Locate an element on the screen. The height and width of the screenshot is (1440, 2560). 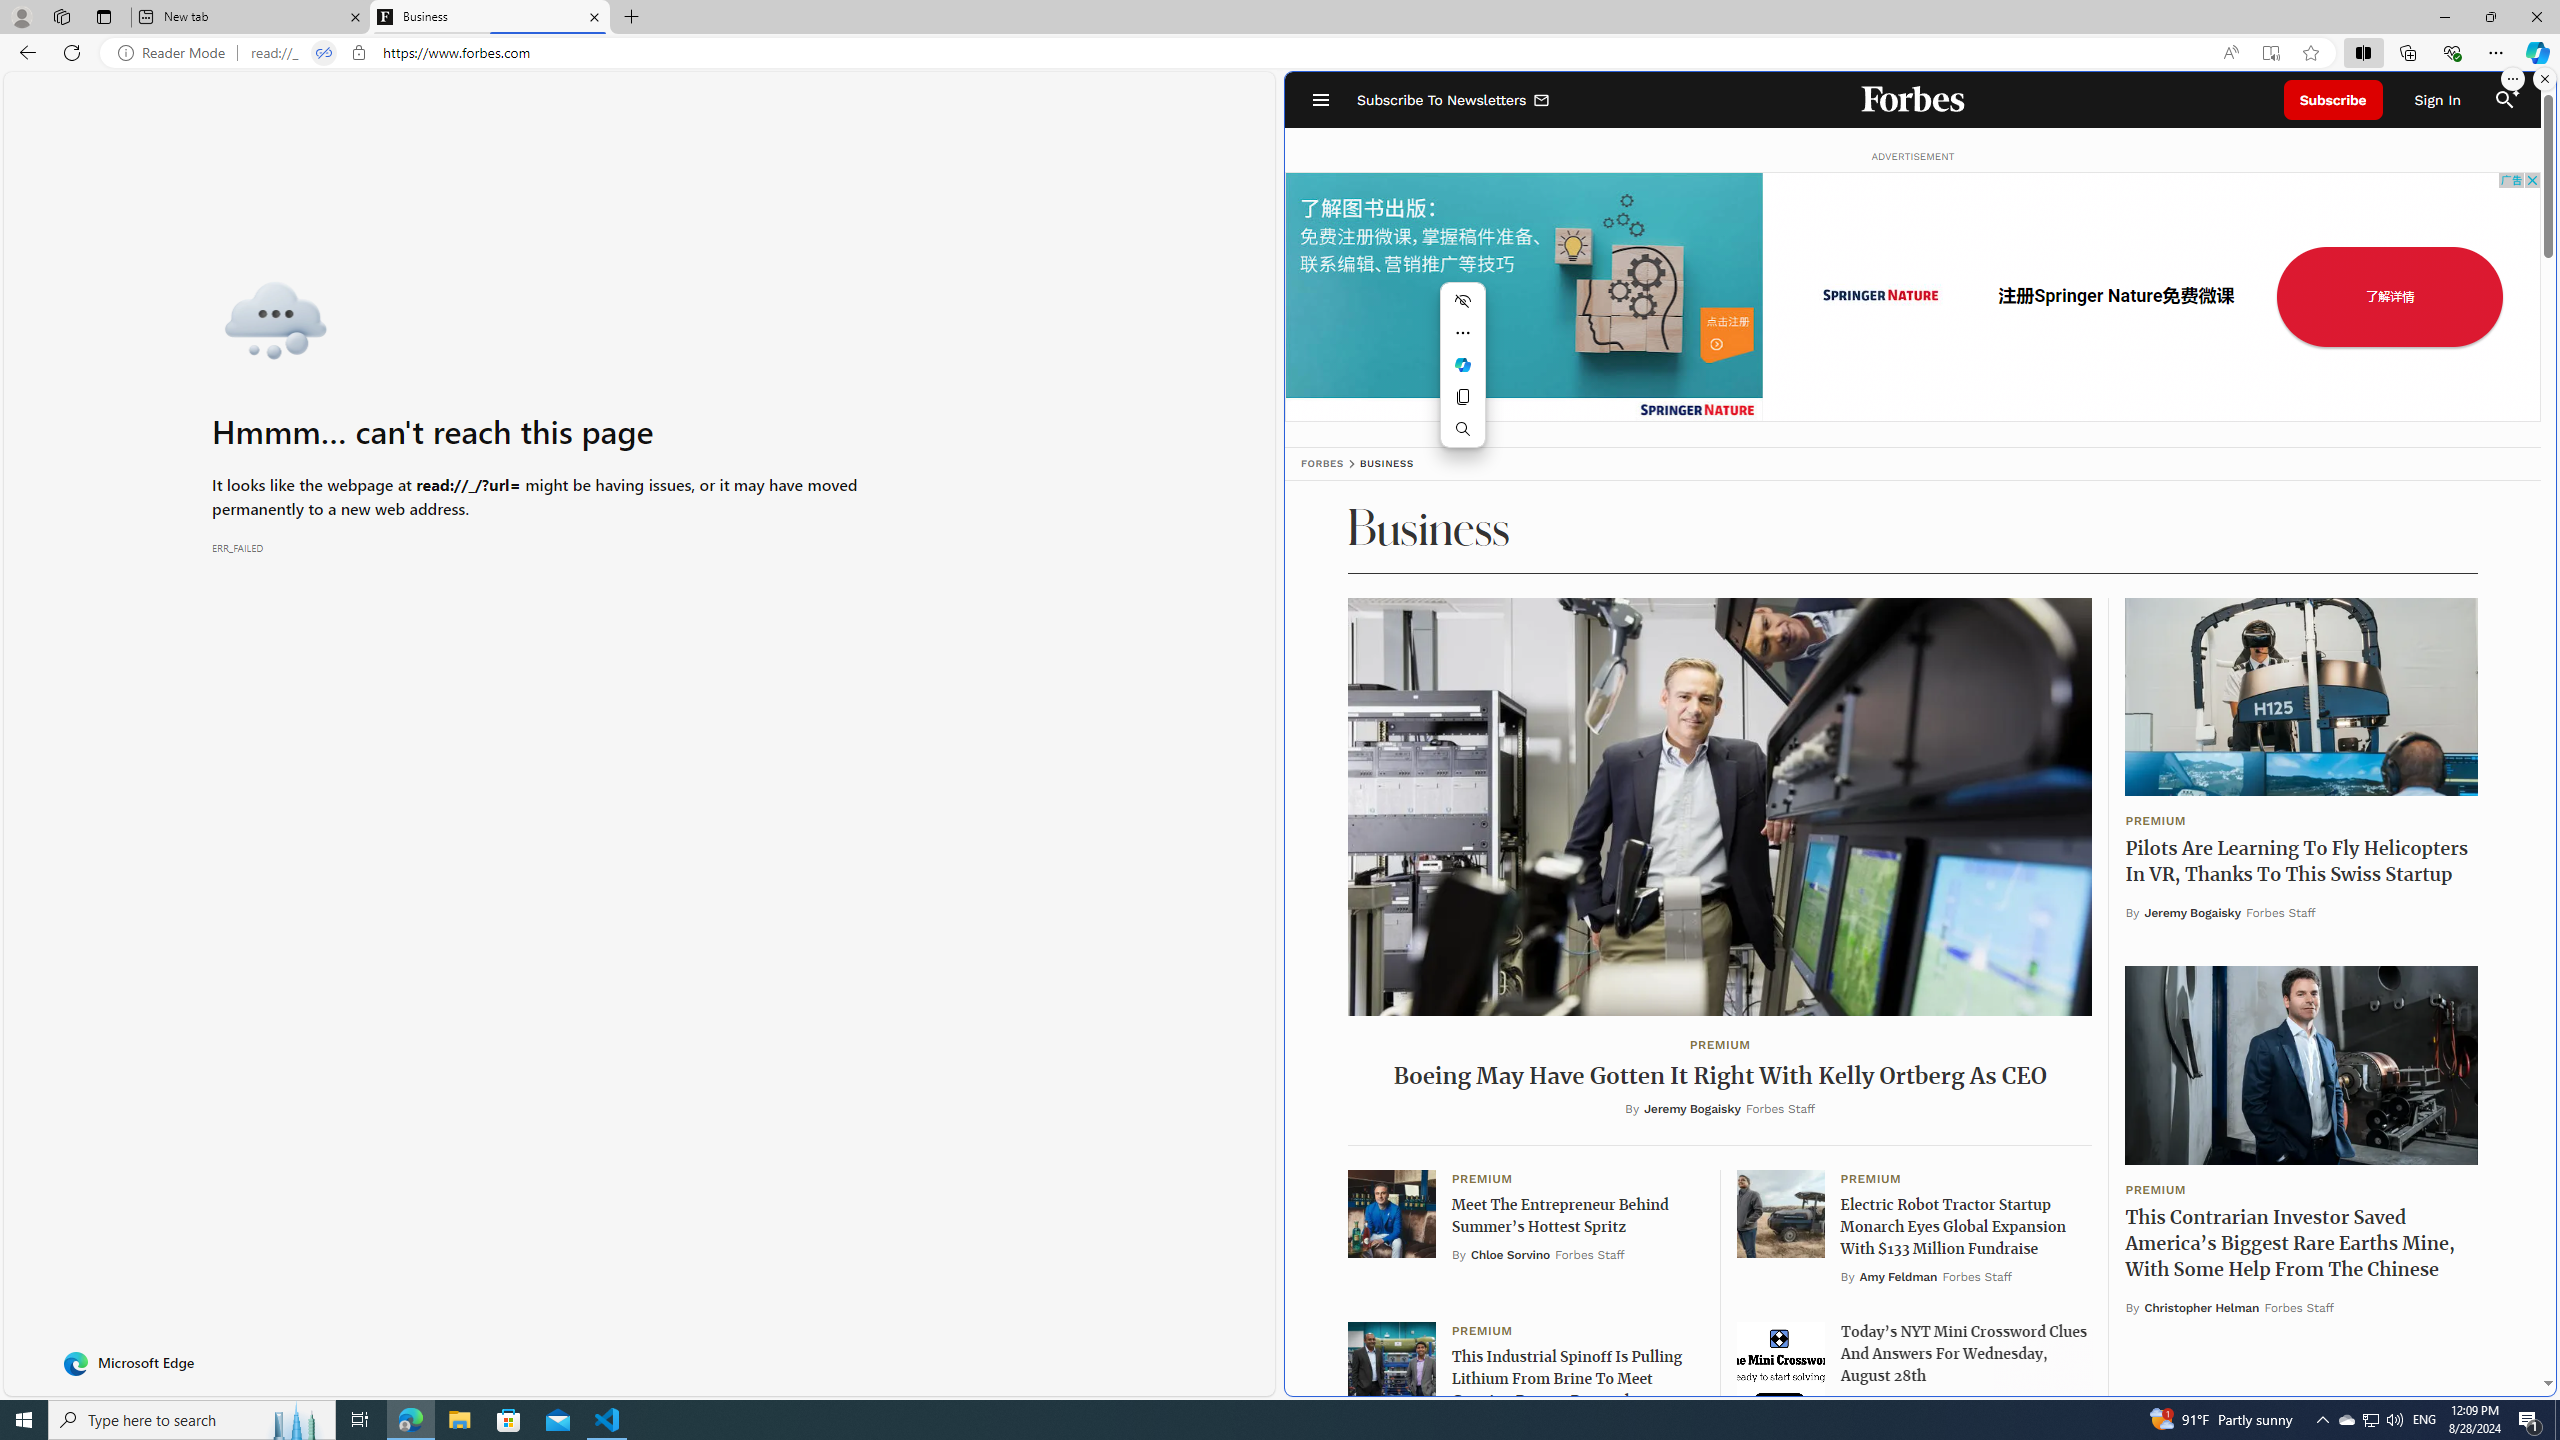
Mini menu on text selection is located at coordinates (1462, 364).